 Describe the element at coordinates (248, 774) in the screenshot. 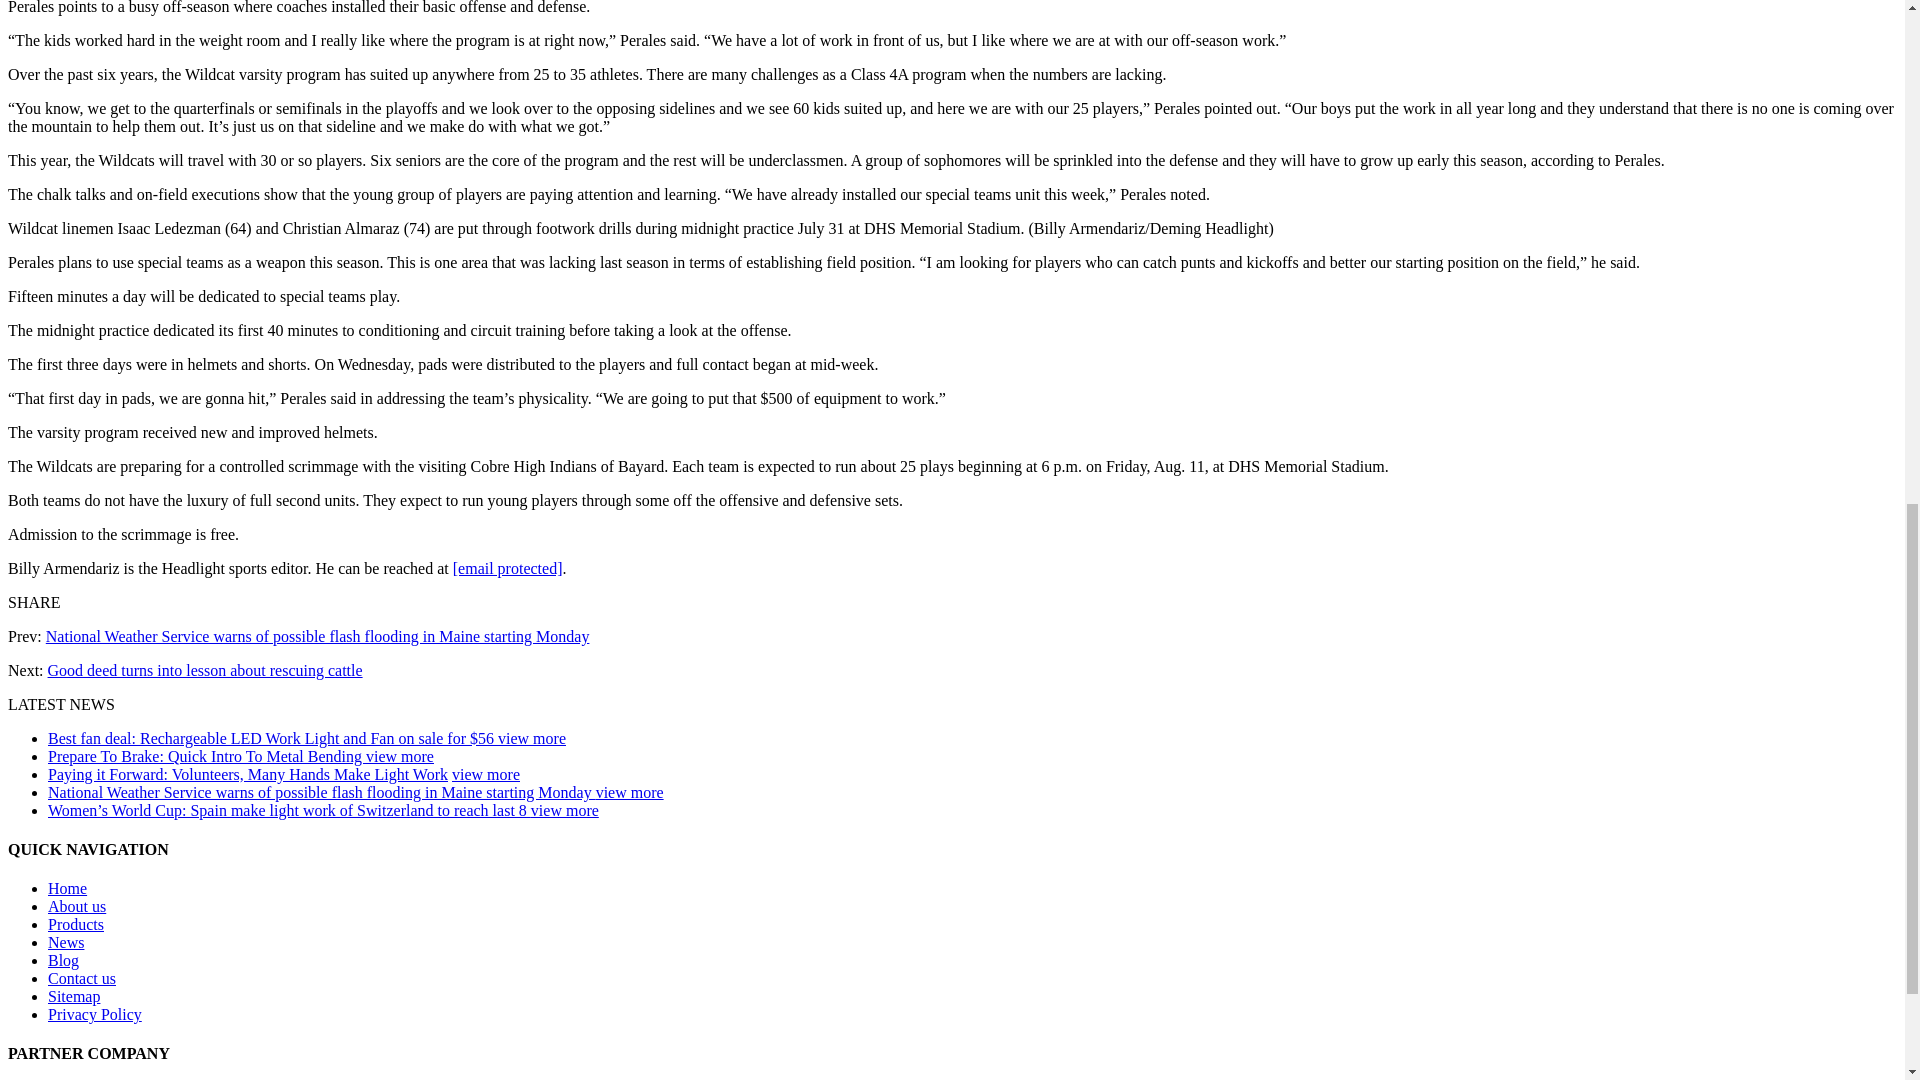

I see `Paying it Forward: Volunteers, Many Hands Make Light Work` at that location.